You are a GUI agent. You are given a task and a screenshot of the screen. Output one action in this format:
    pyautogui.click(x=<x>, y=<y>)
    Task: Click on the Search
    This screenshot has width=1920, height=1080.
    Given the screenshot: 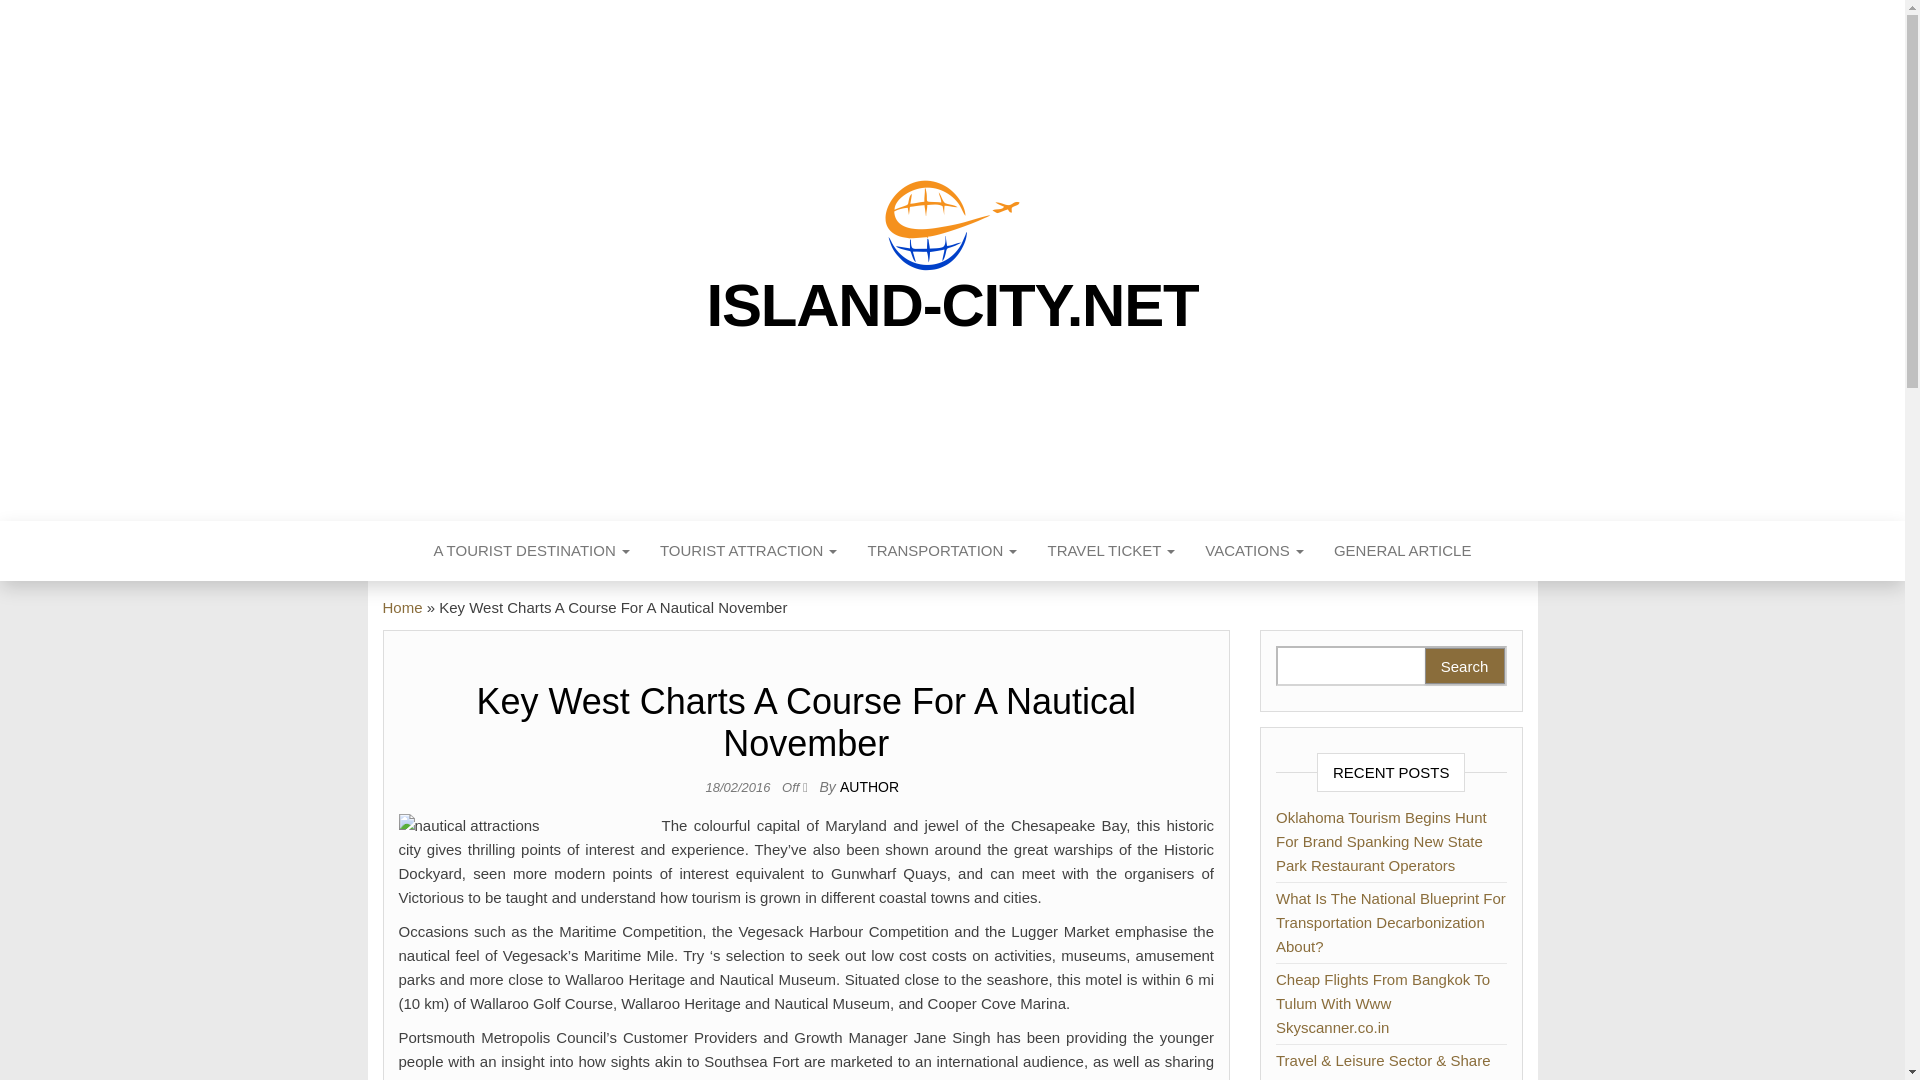 What is the action you would take?
    pyautogui.click(x=1464, y=666)
    